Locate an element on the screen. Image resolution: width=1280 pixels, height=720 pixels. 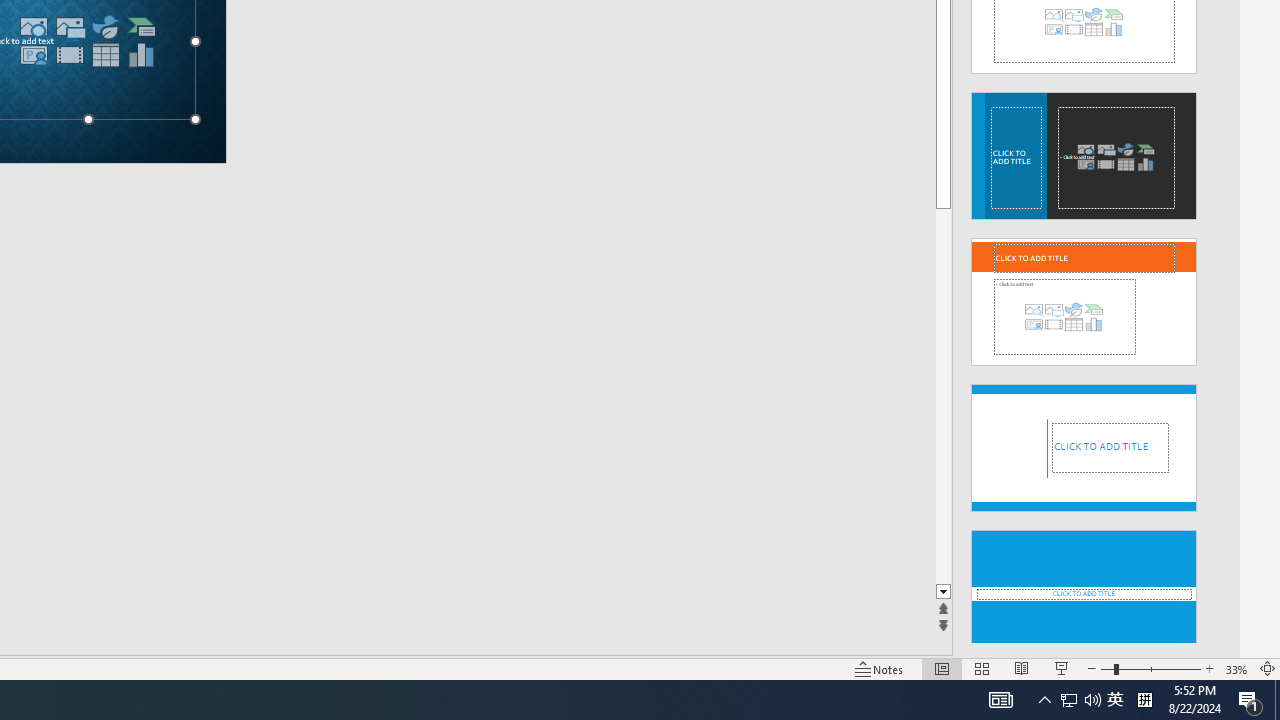
Insert Table is located at coordinates (105, 55).